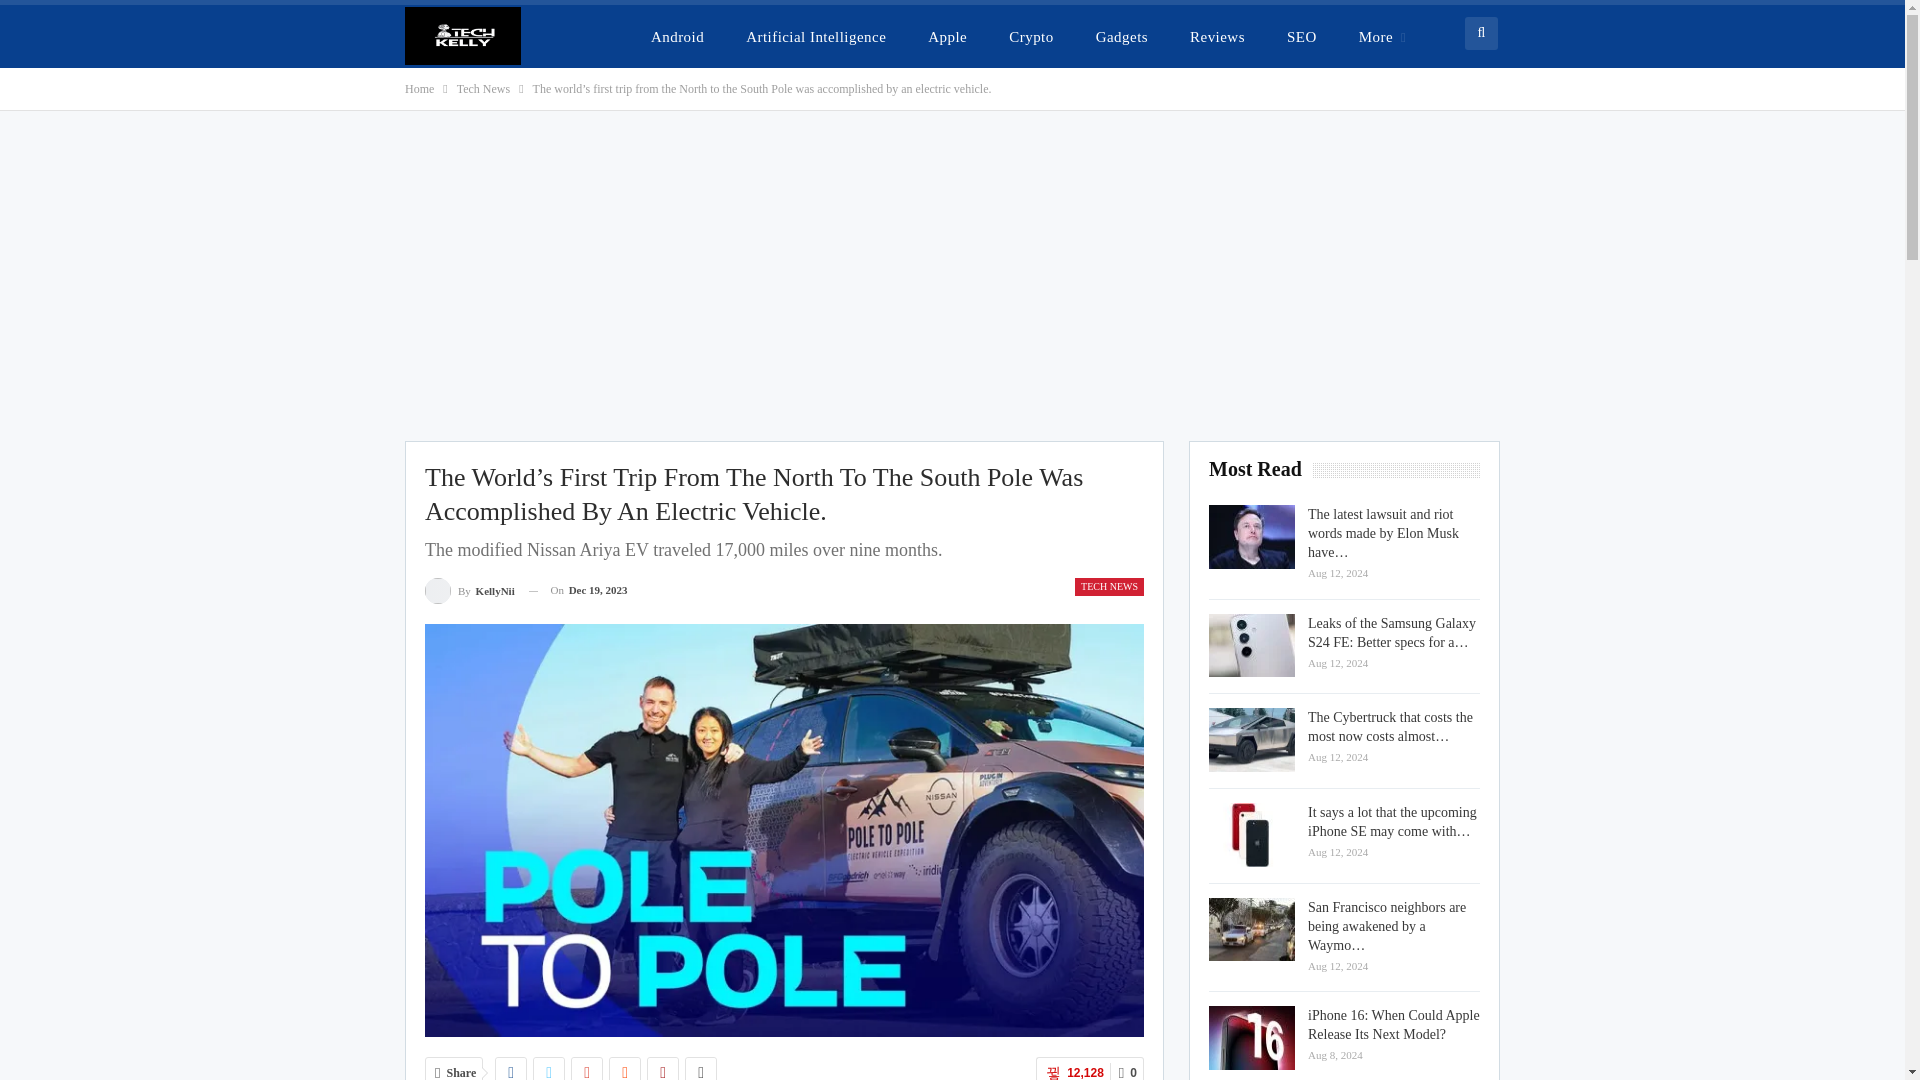  Describe the element at coordinates (678, 36) in the screenshot. I see `Android` at that location.